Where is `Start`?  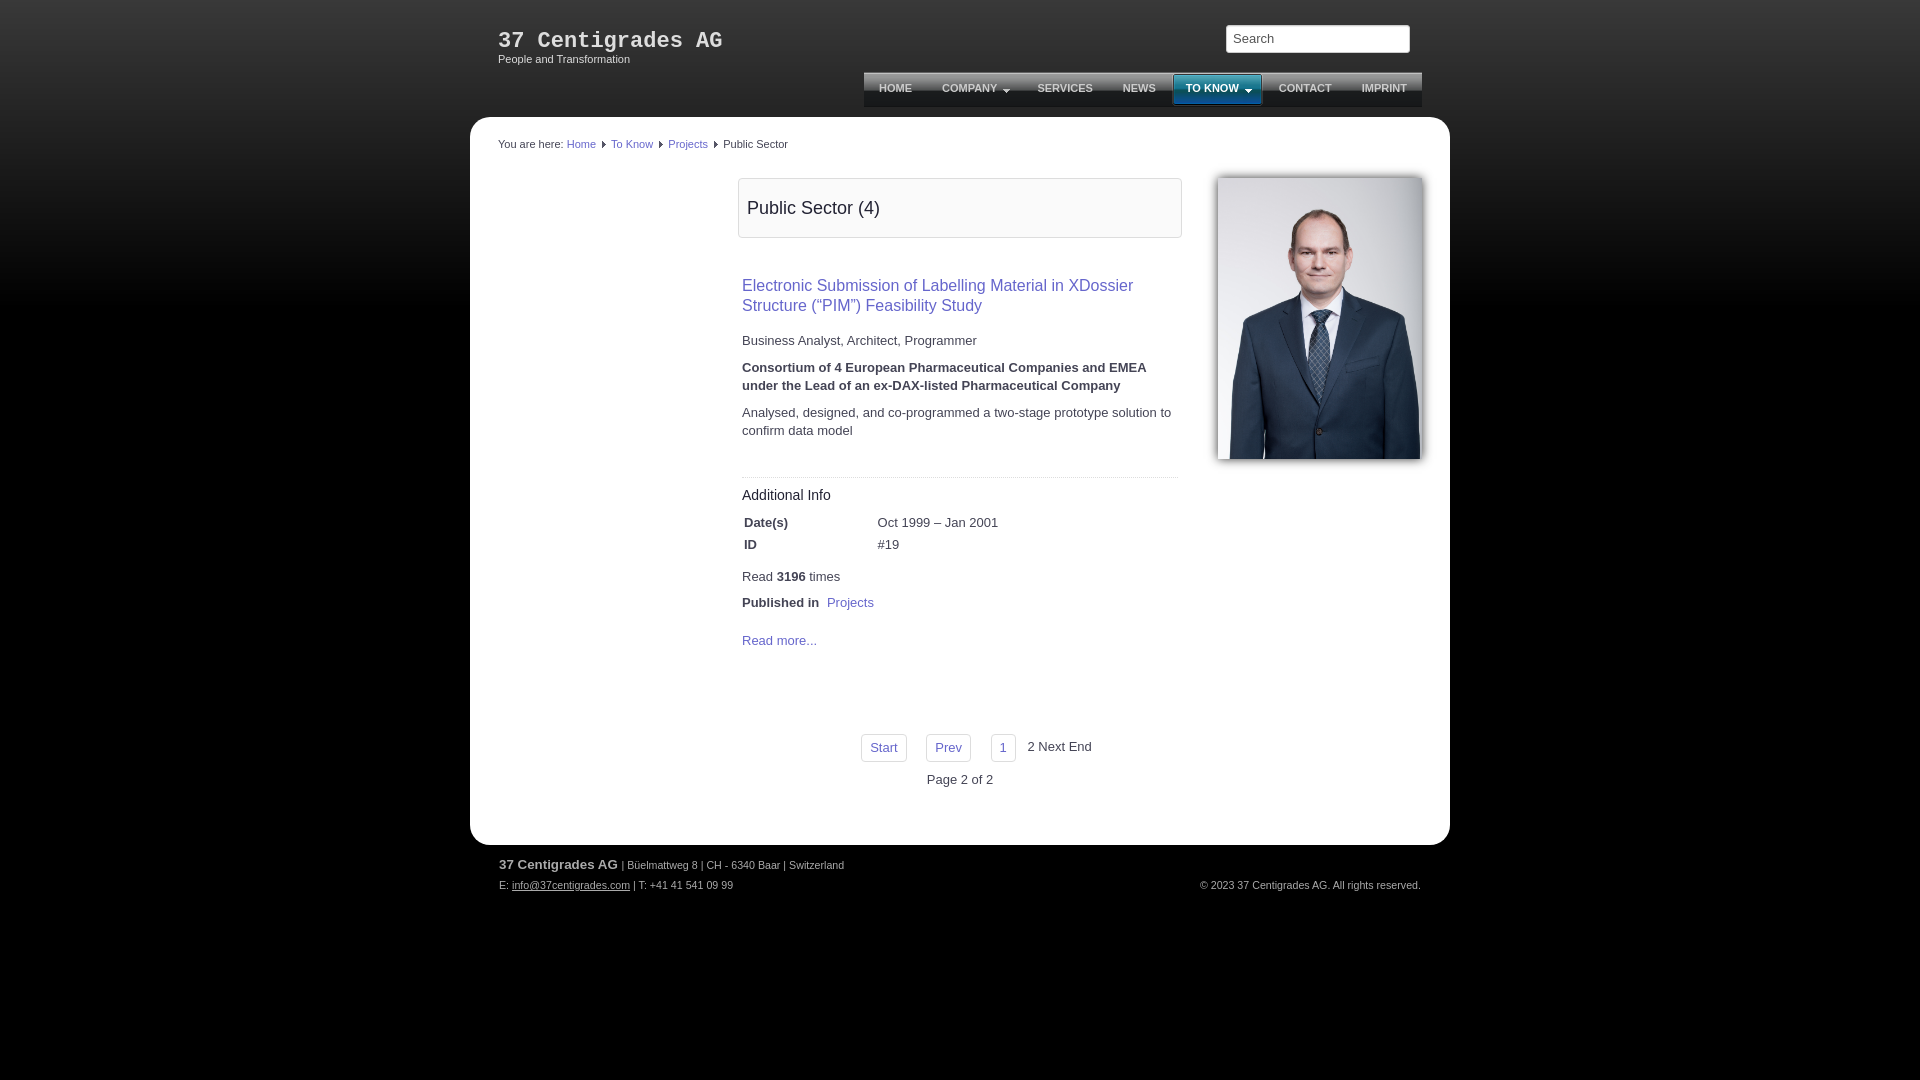 Start is located at coordinates (884, 748).